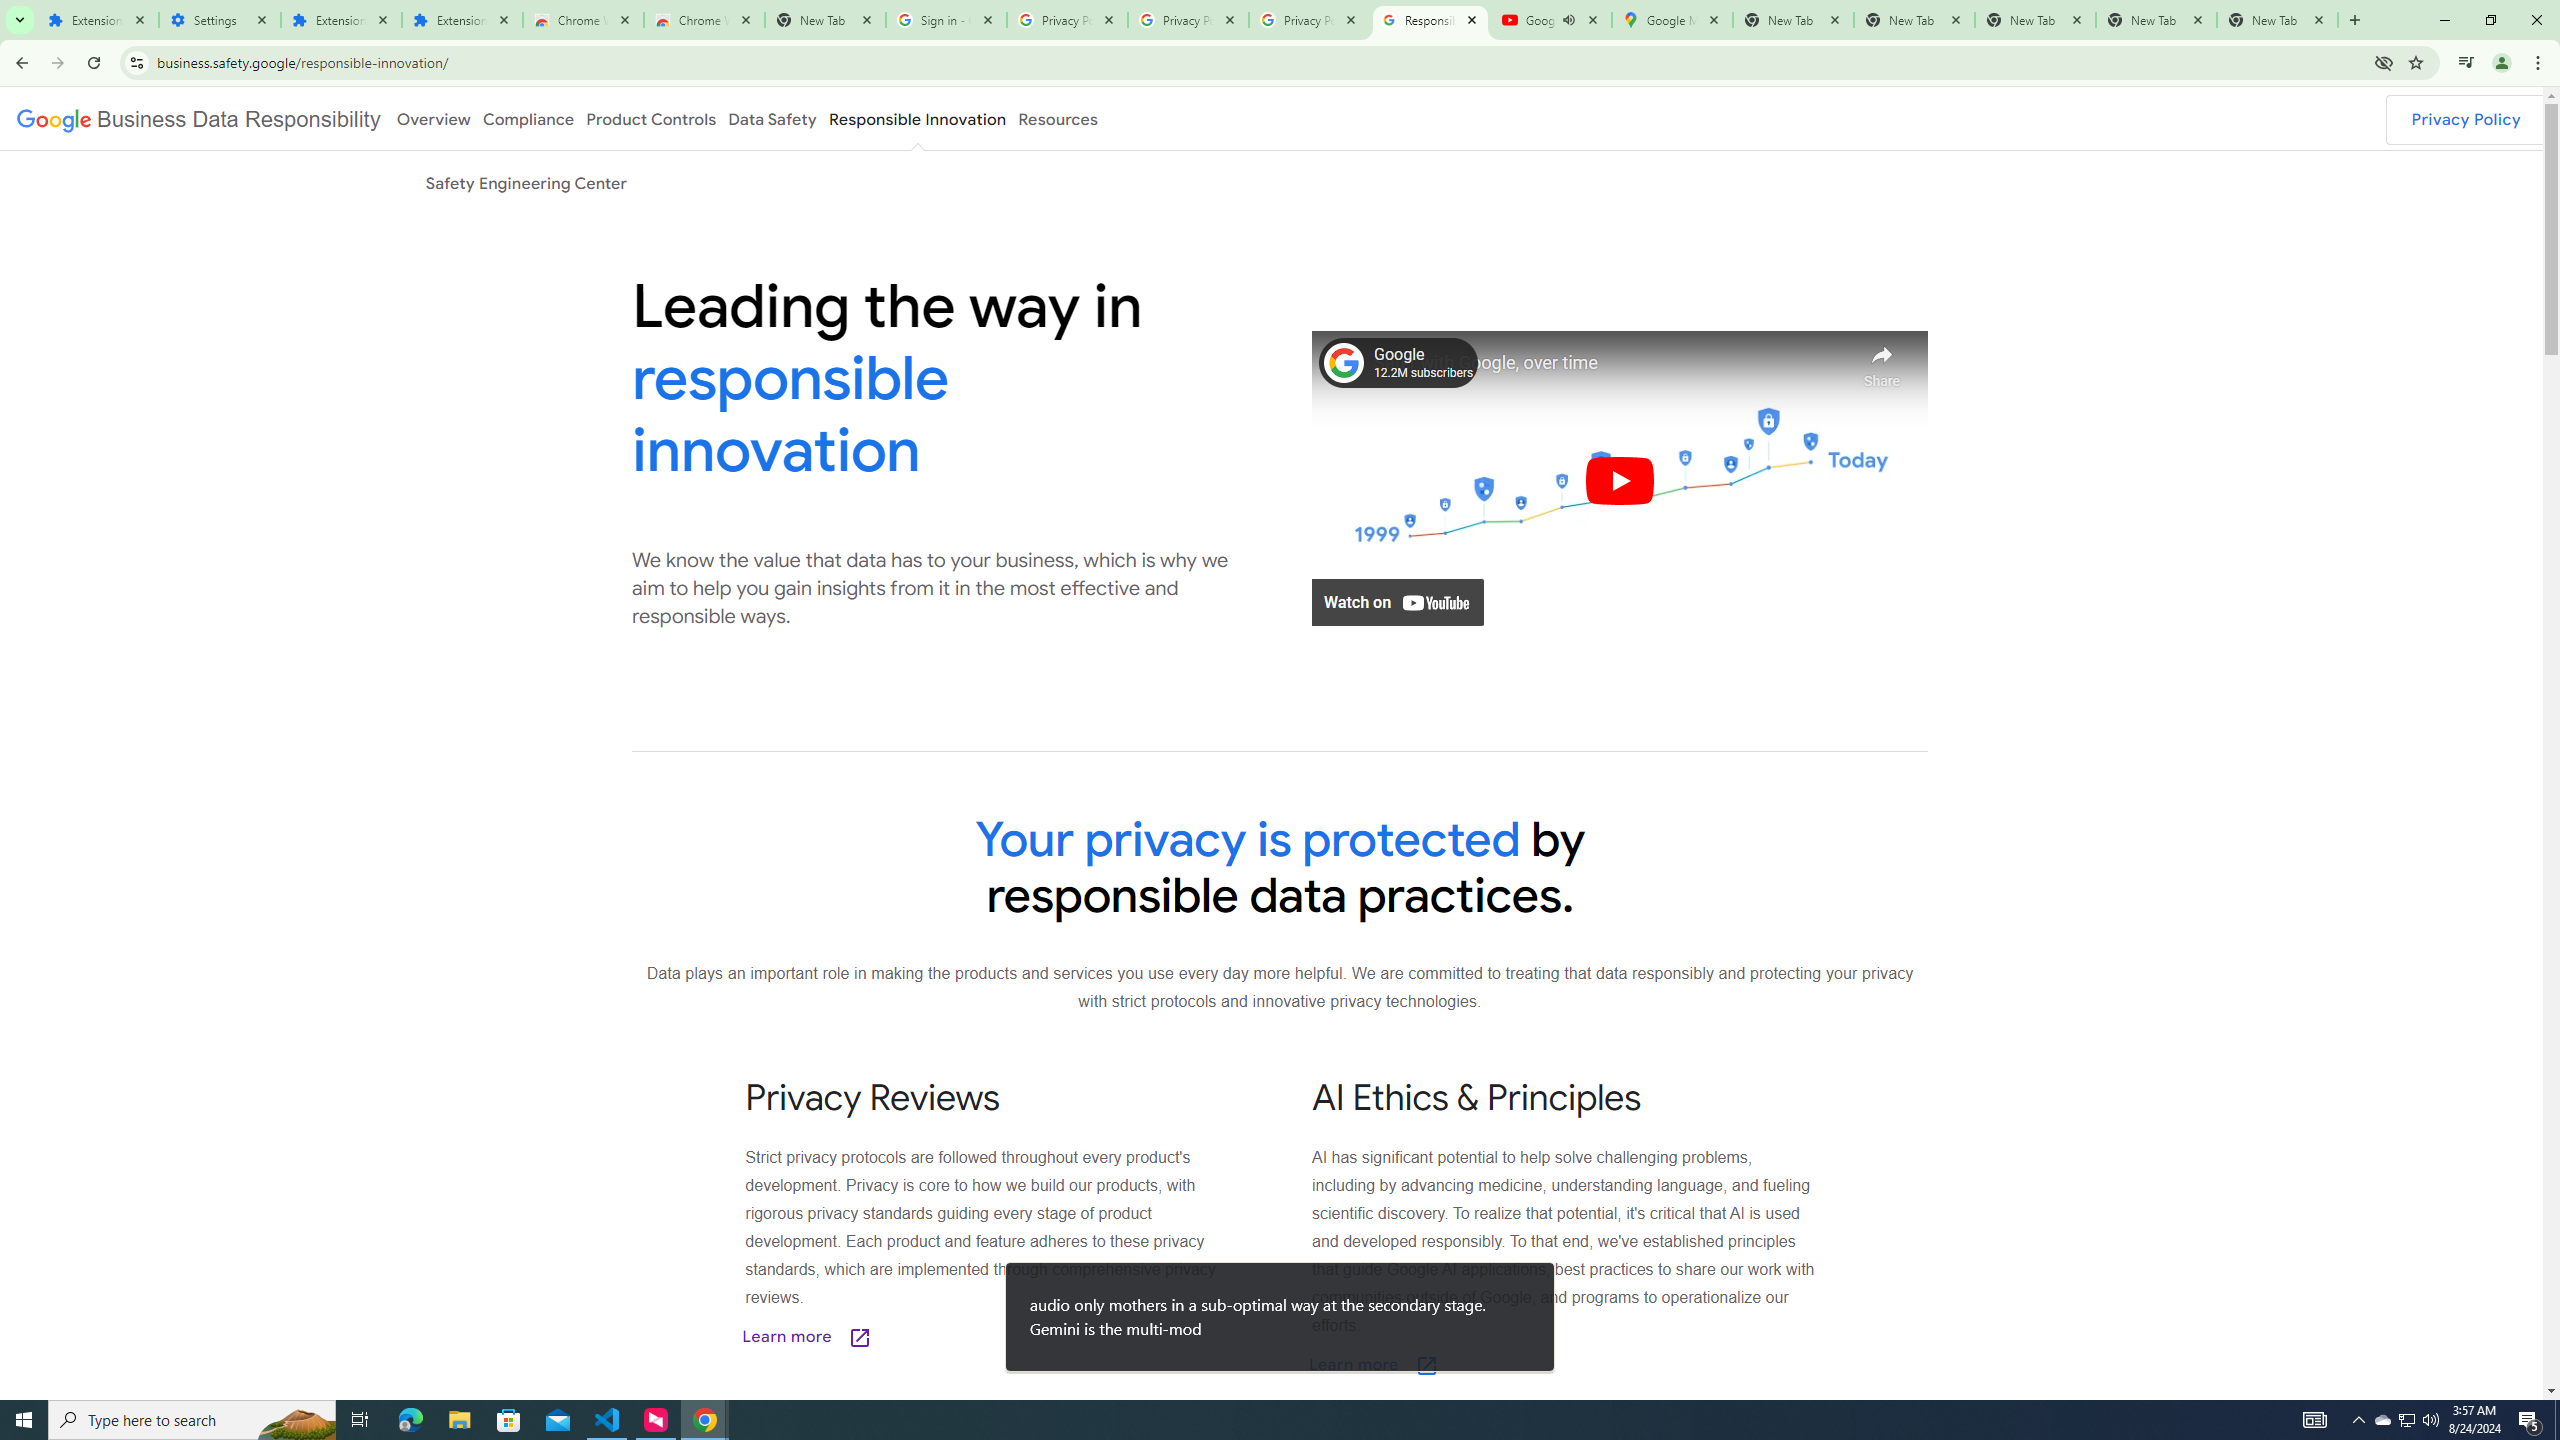  I want to click on Sign in - Google Accounts, so click(947, 20).